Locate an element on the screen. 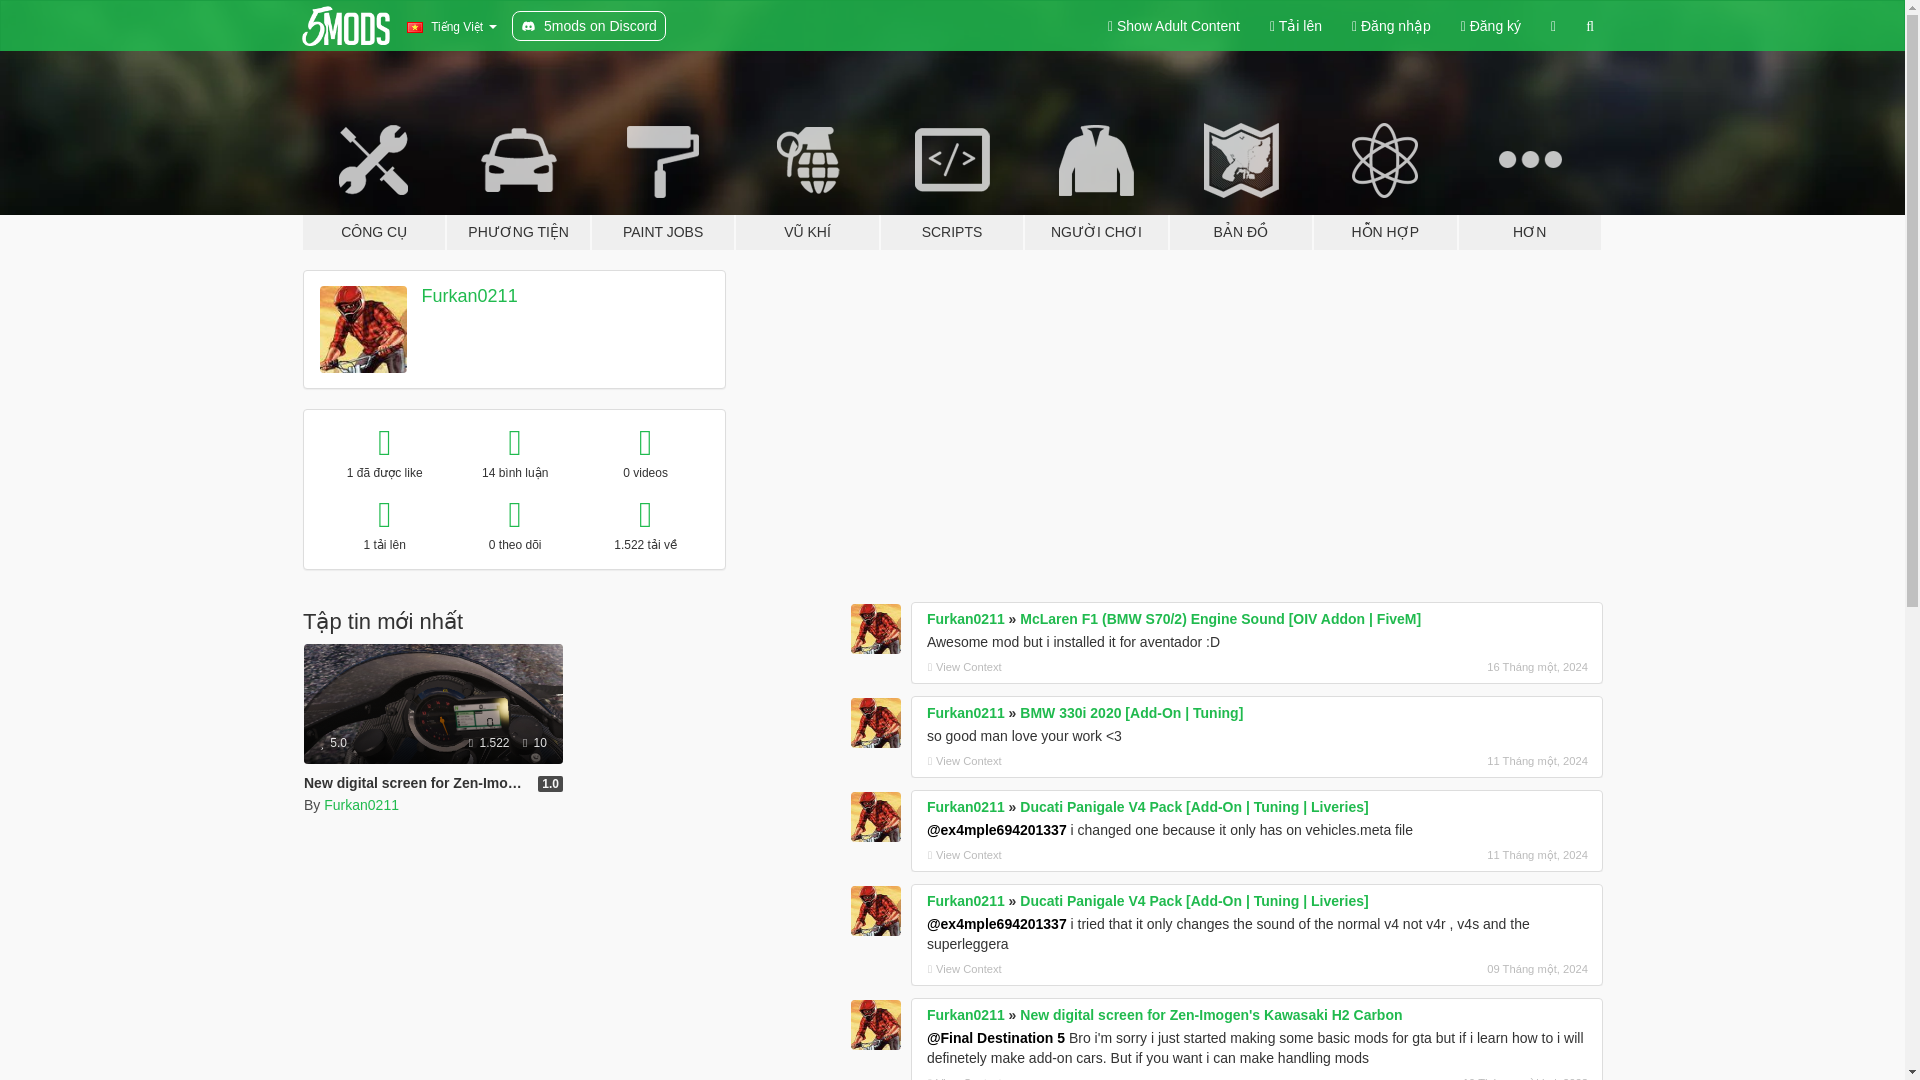 Image resolution: width=1920 pixels, height=1080 pixels. 5mods on Discord is located at coordinates (589, 26).